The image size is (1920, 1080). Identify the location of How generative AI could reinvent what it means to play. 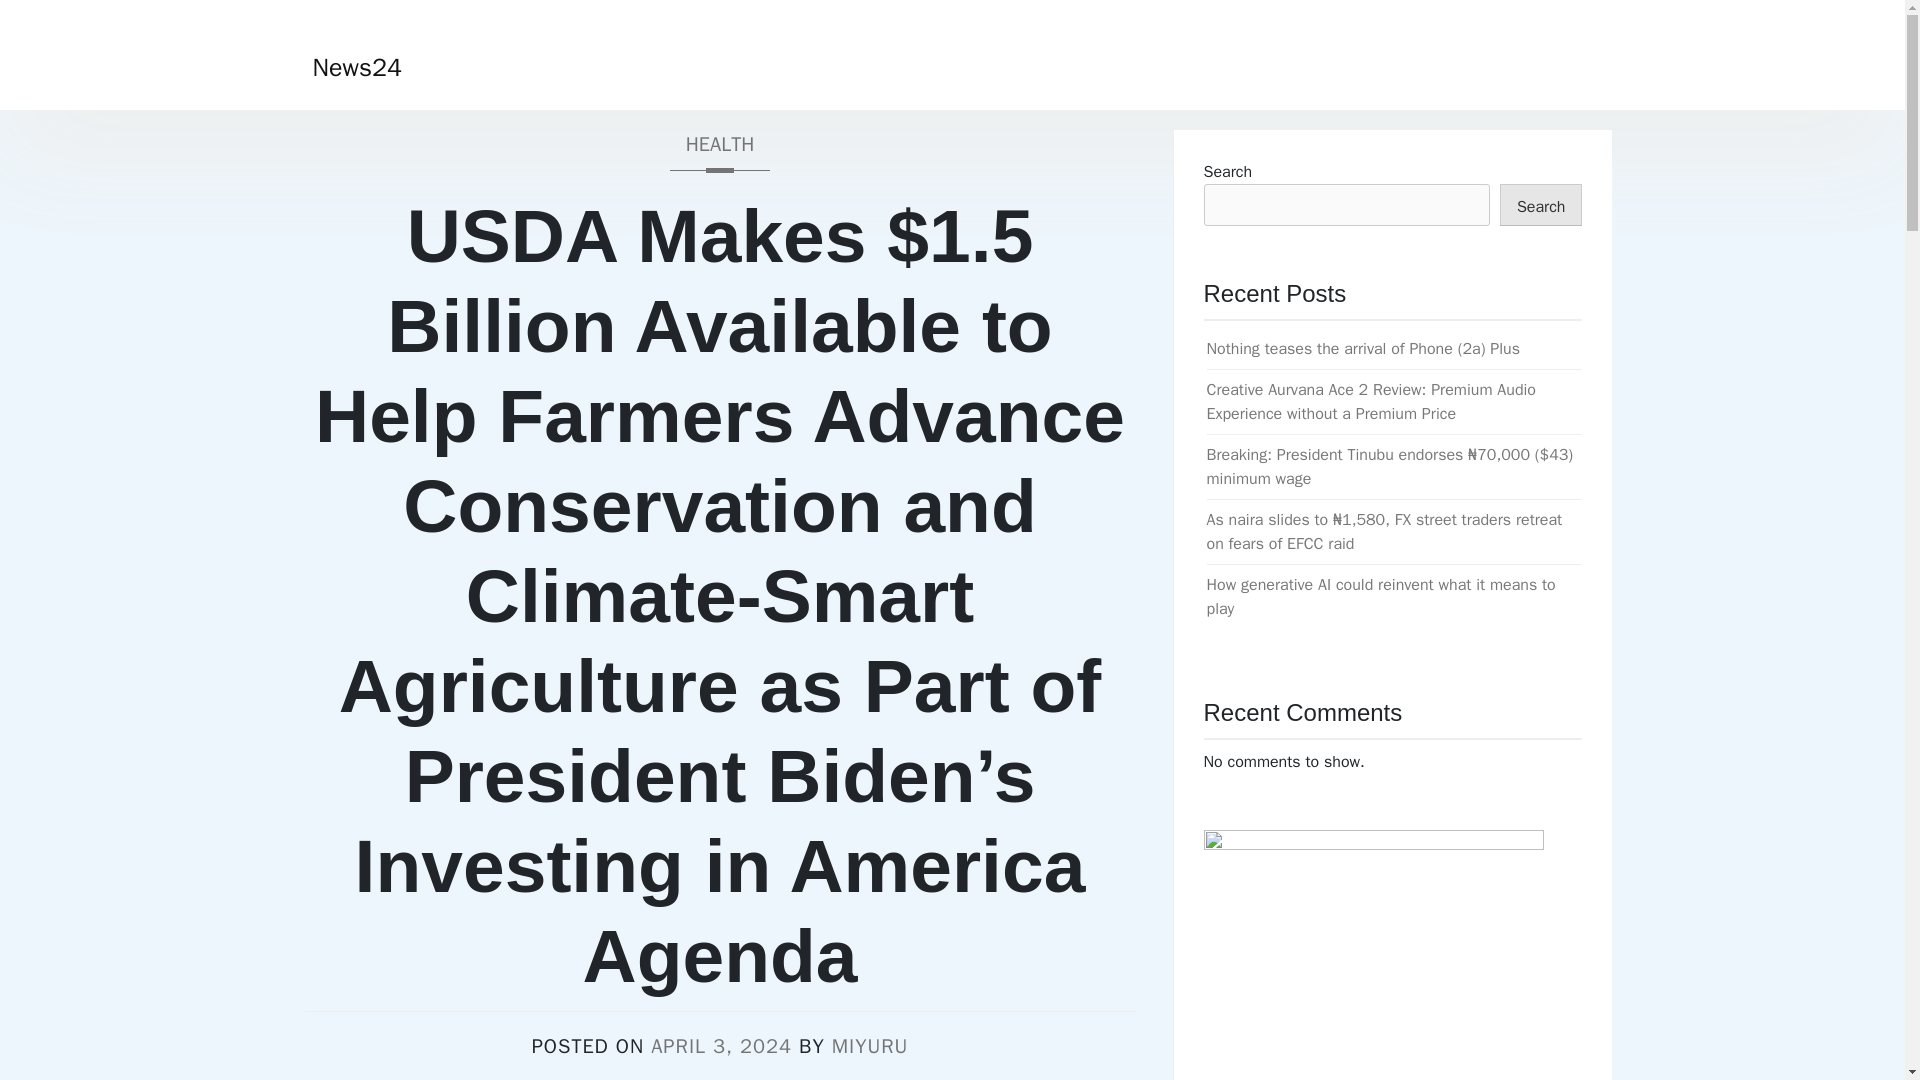
(1380, 596).